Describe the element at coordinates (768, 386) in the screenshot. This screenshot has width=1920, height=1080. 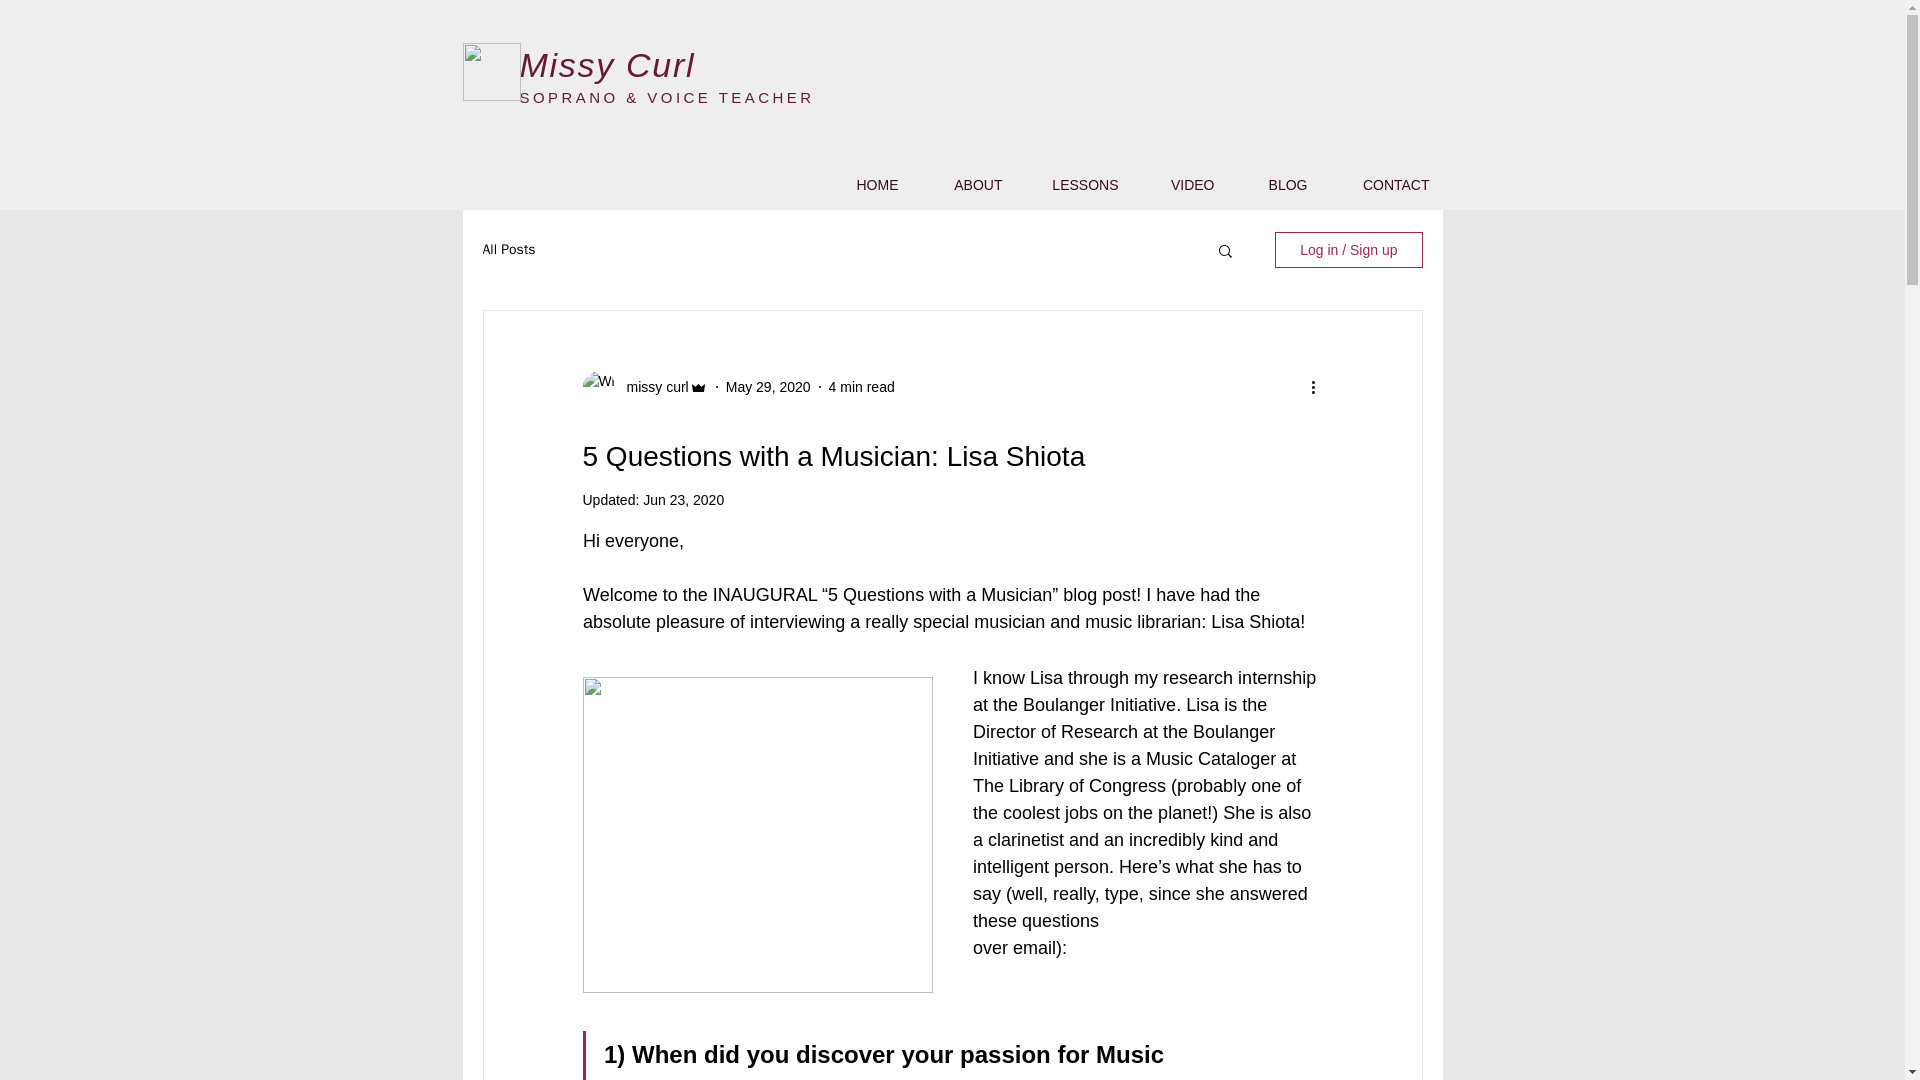
I see `May 29, 2020` at that location.